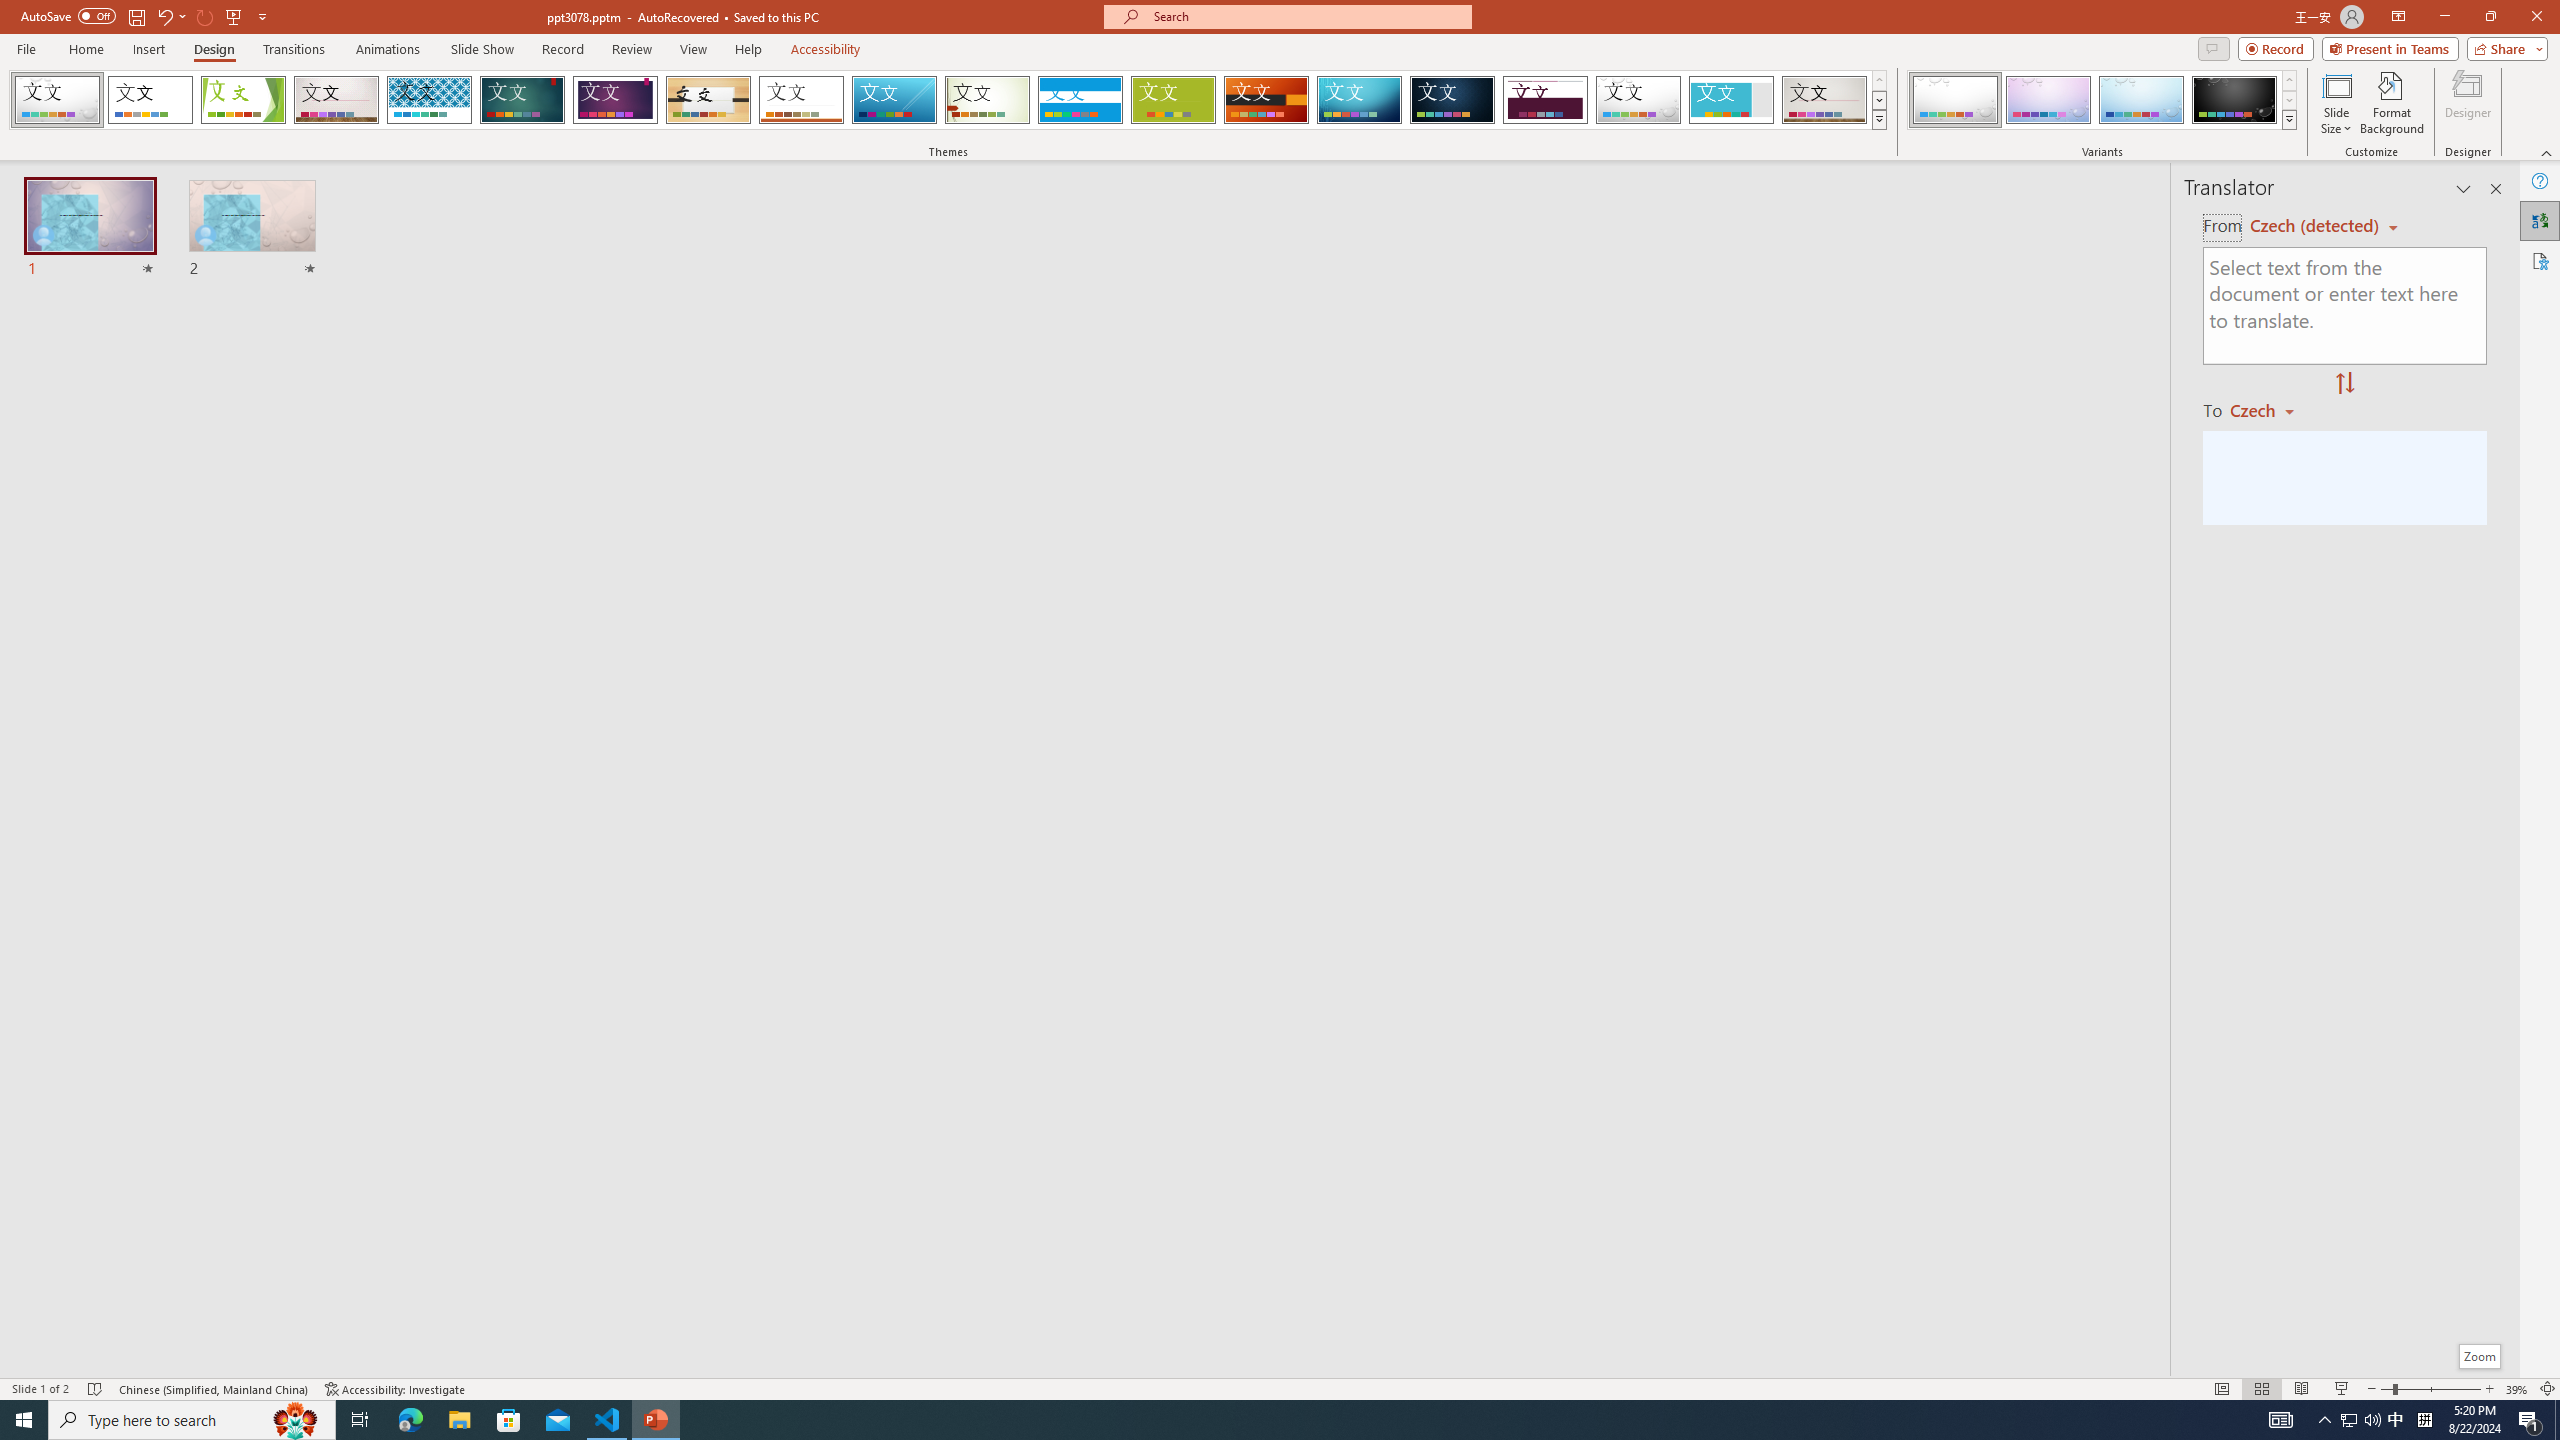 The height and width of the screenshot is (1440, 2560). What do you see at coordinates (1955, 100) in the screenshot?
I see `Droplet Variant 1` at bounding box center [1955, 100].